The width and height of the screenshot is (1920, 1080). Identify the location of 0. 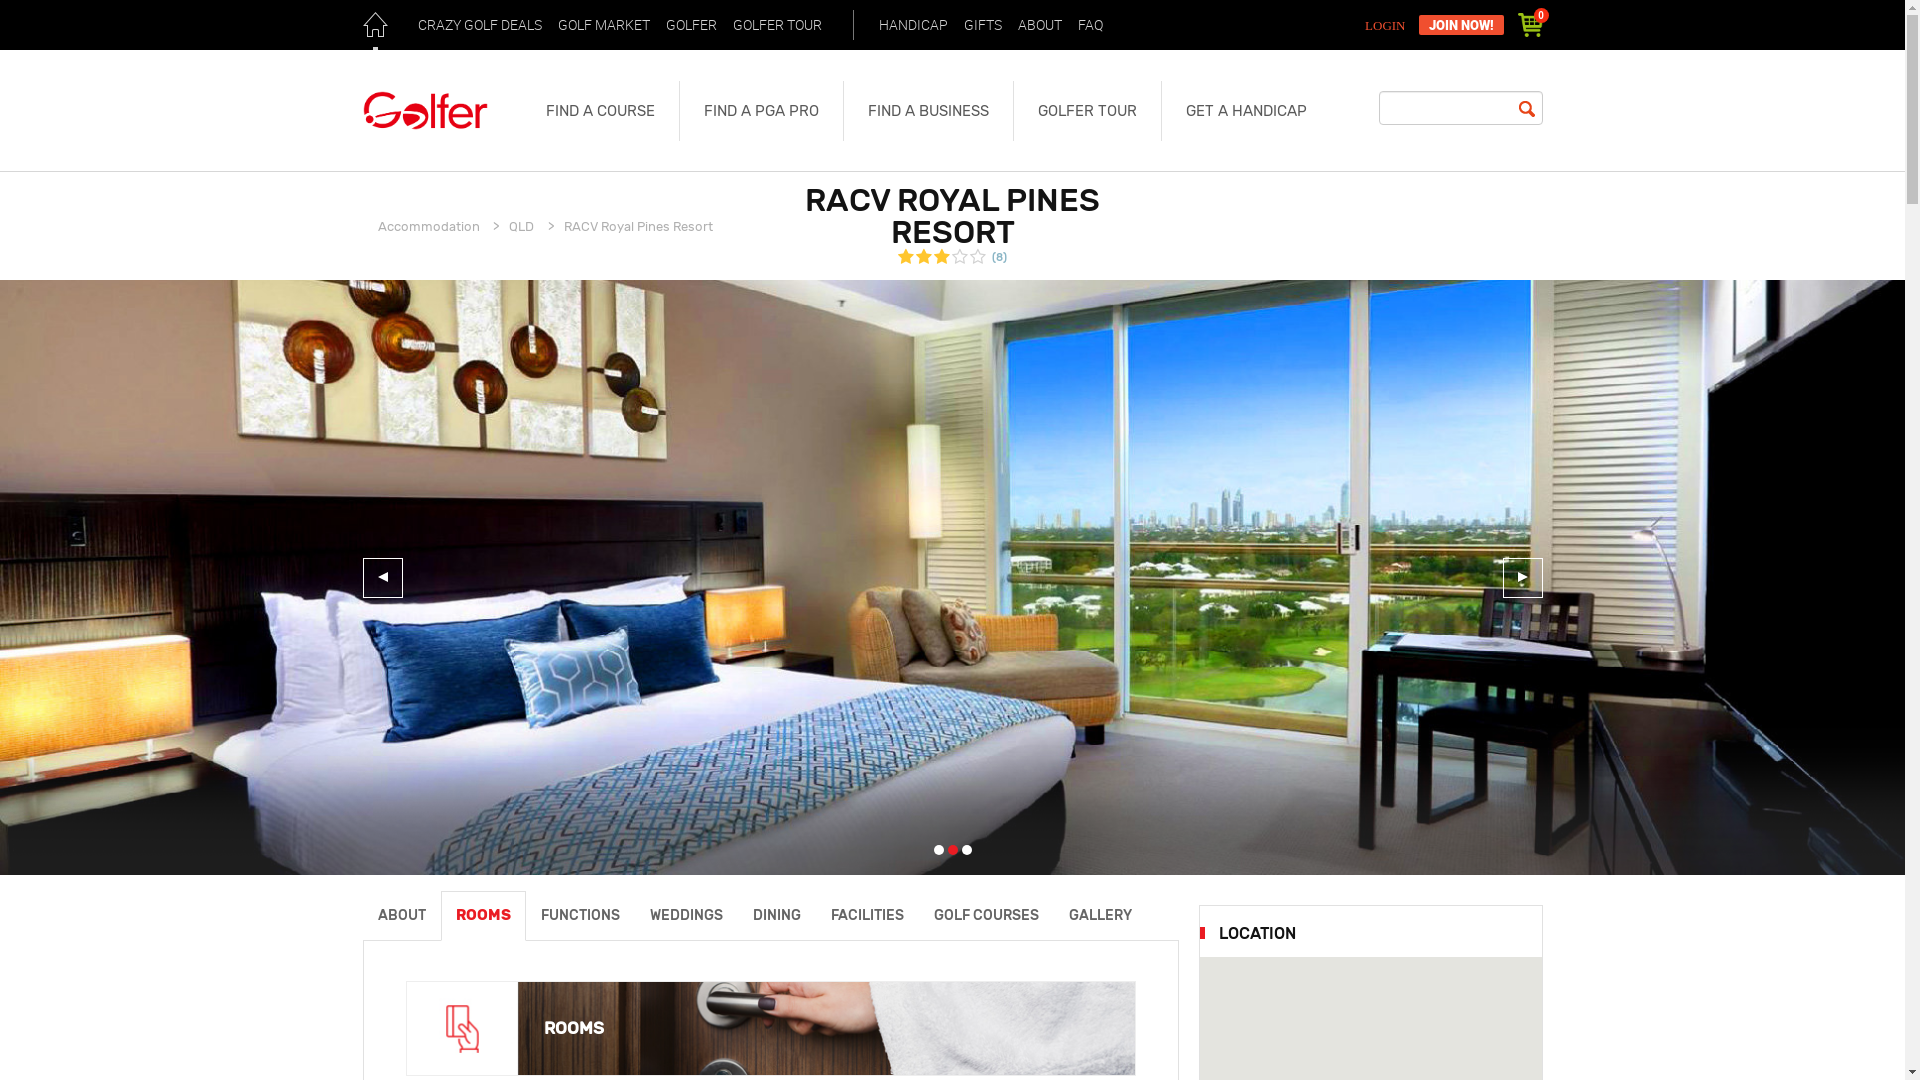
(1530, 25).